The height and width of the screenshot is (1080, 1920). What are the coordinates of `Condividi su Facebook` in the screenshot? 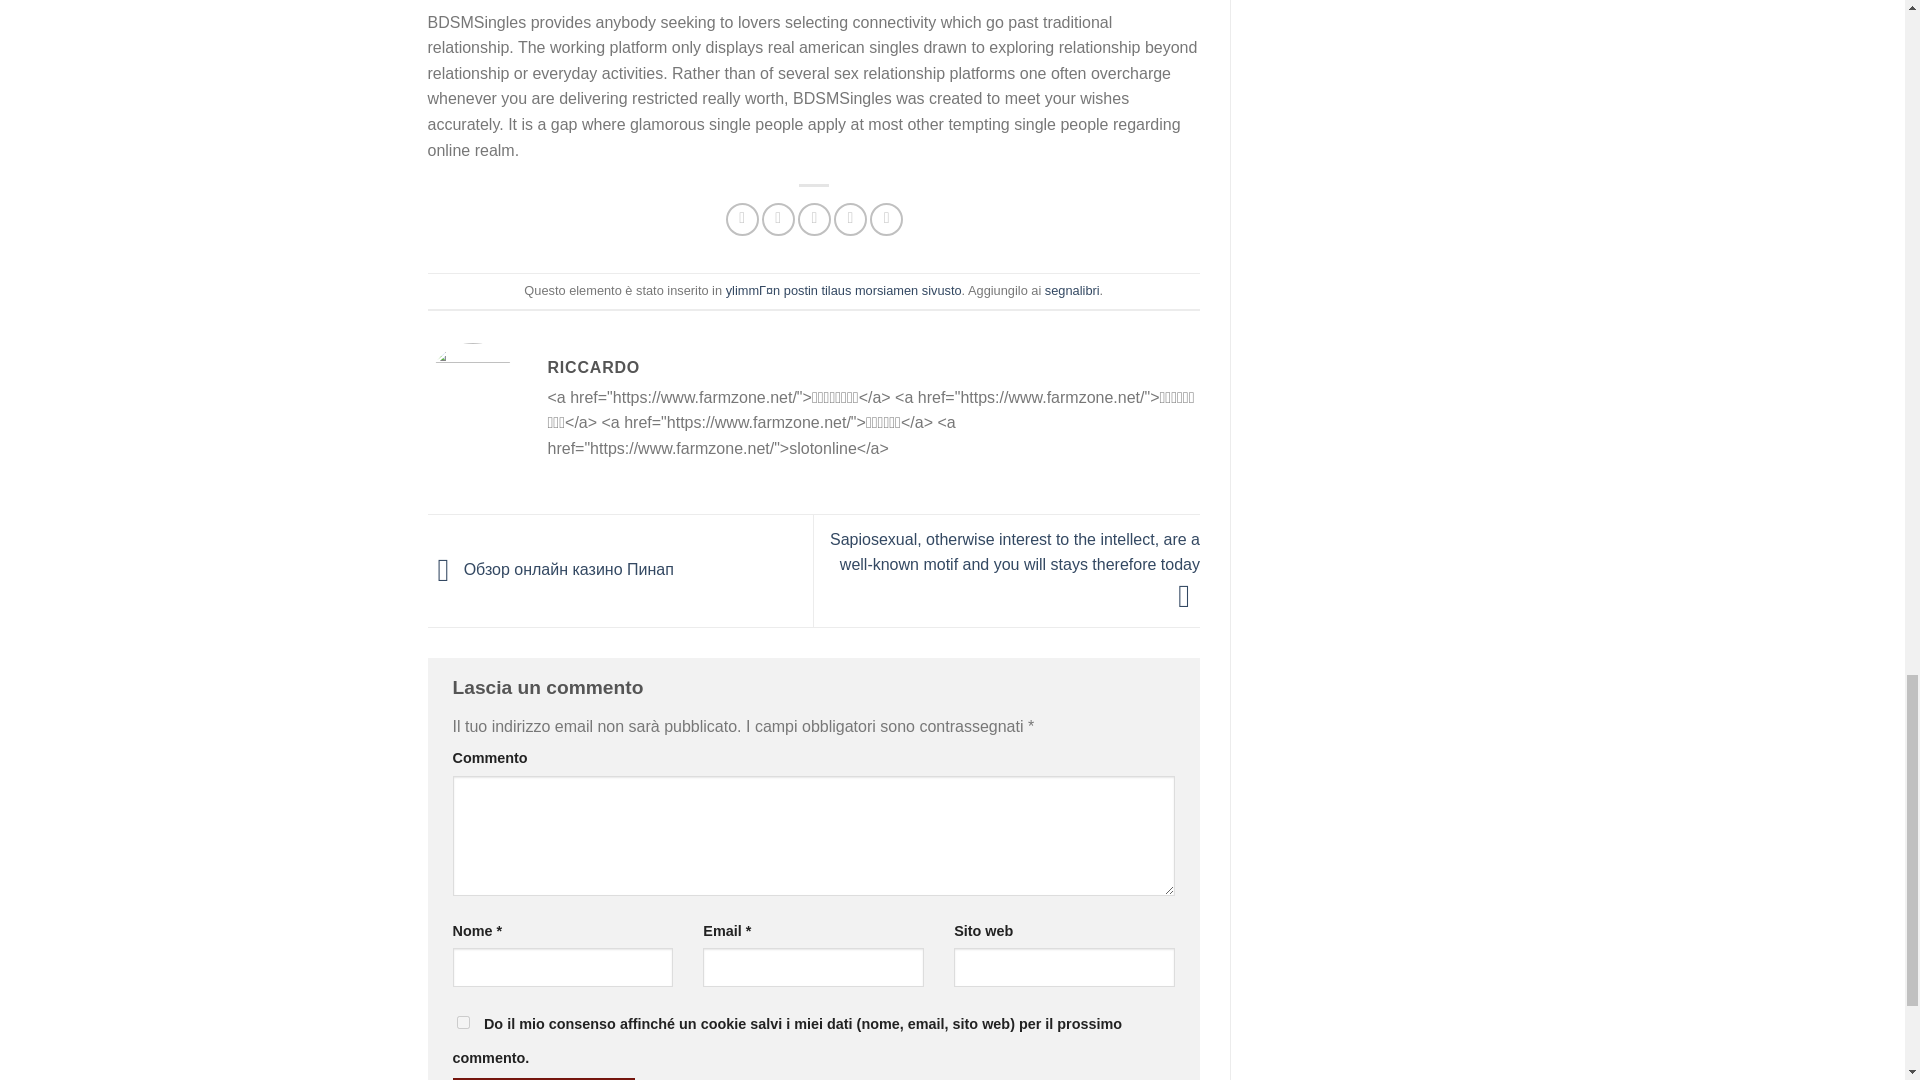 It's located at (742, 220).